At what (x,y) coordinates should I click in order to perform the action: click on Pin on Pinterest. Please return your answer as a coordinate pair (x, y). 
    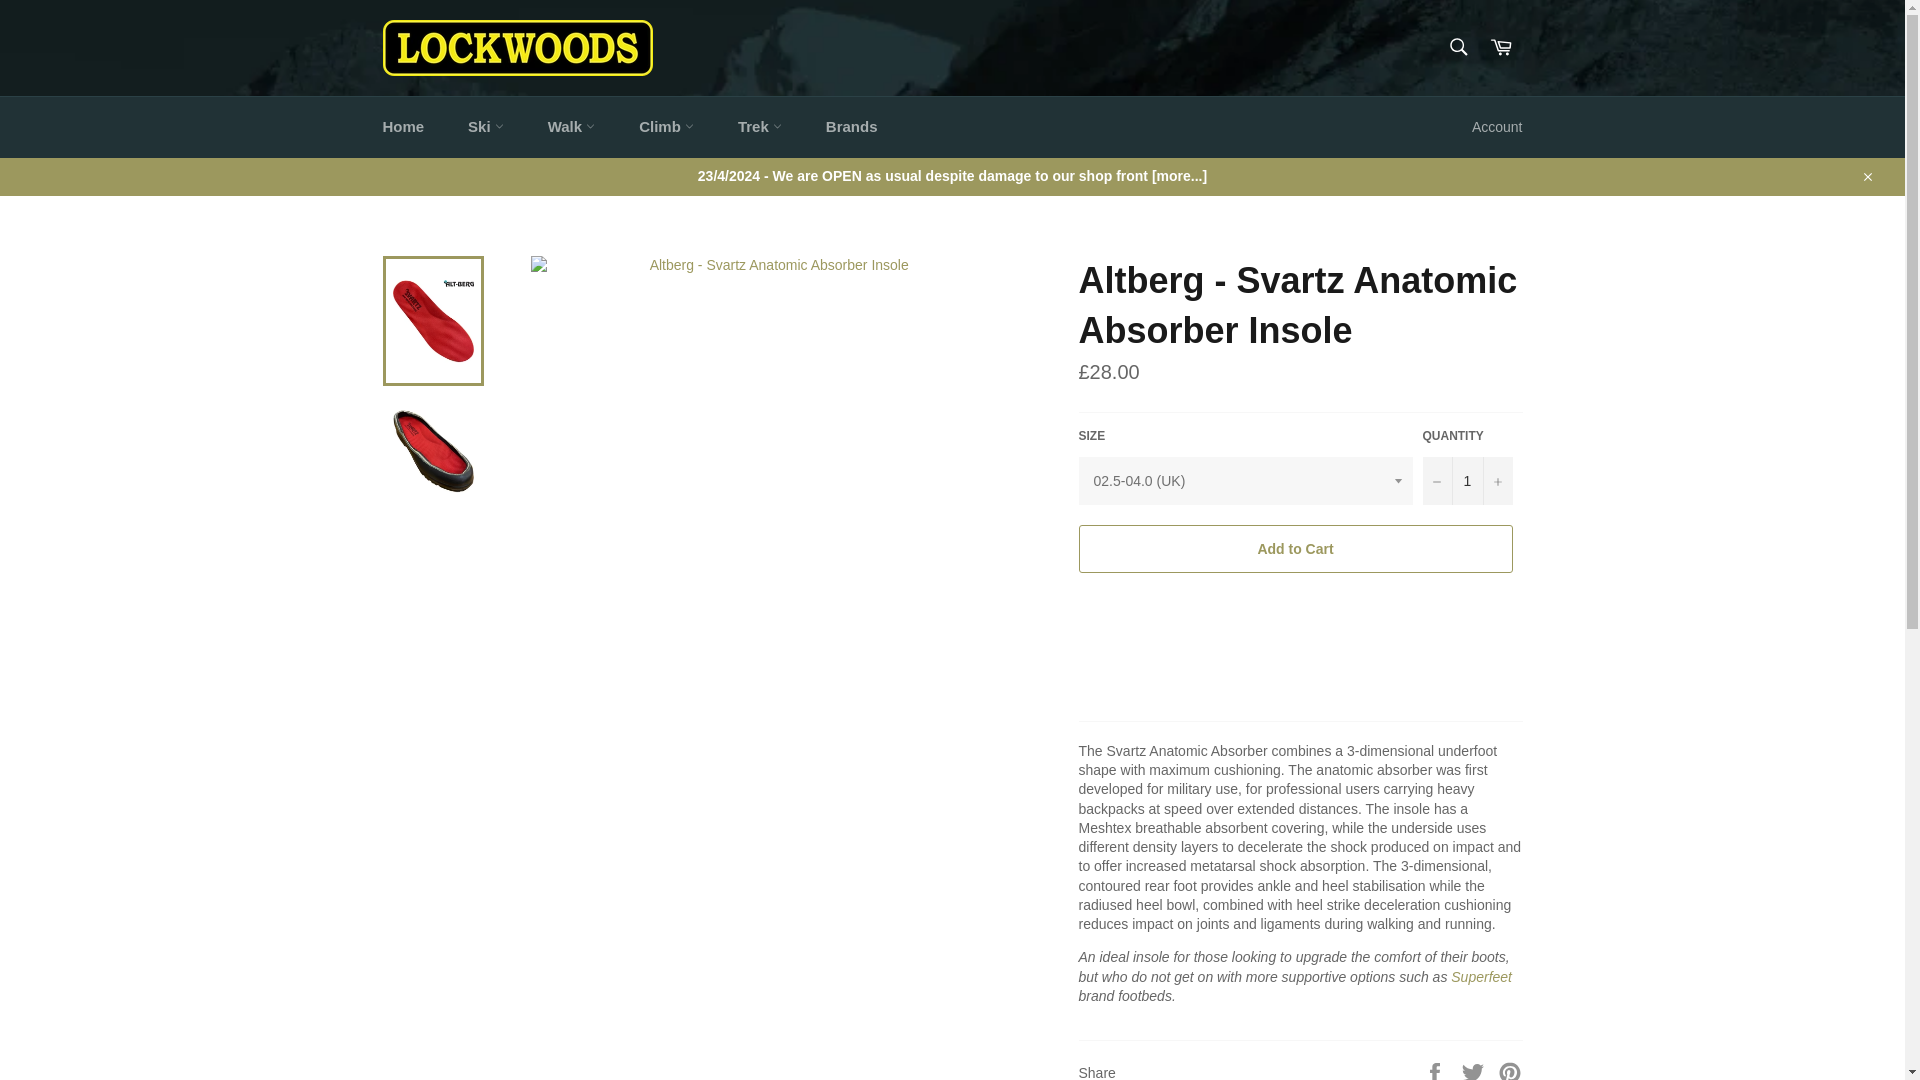
    Looking at the image, I should click on (1510, 1072).